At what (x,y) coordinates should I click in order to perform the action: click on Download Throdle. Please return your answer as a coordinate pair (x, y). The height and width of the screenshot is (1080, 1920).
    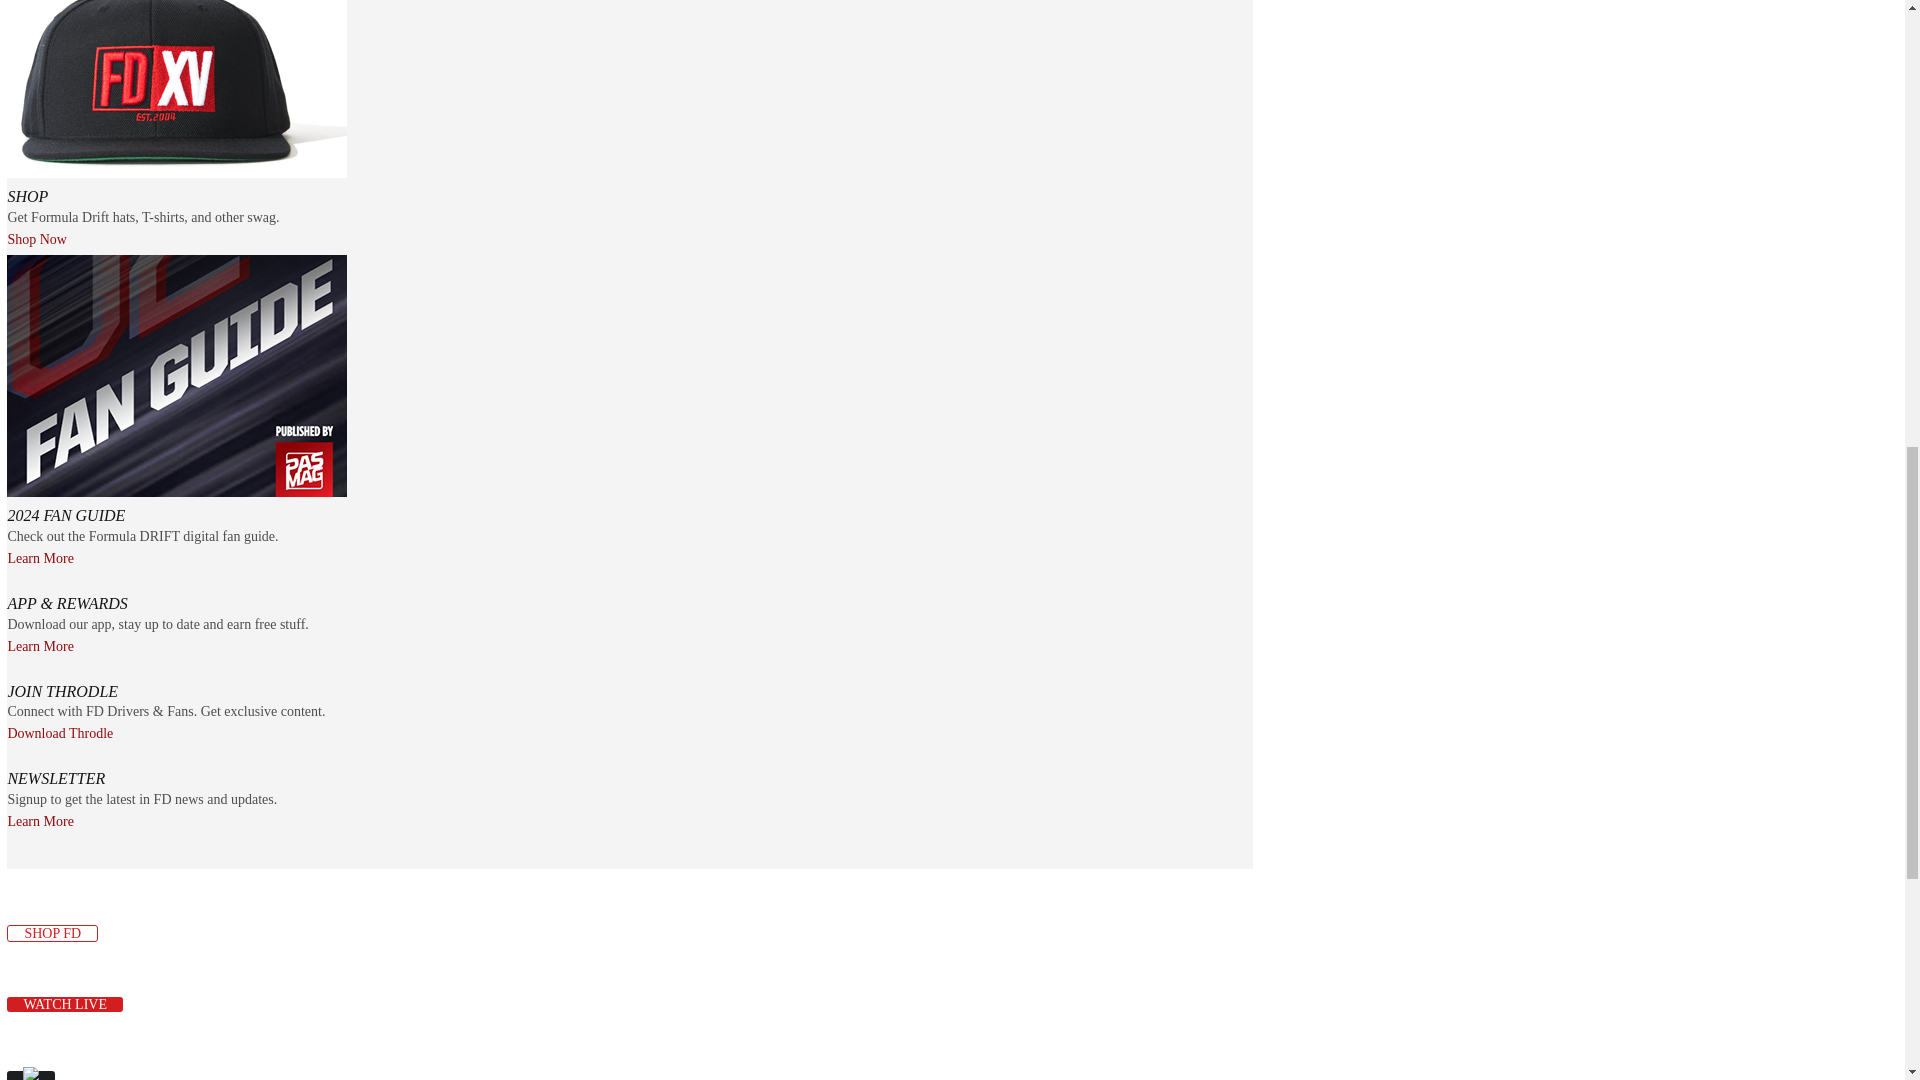
    Looking at the image, I should click on (60, 733).